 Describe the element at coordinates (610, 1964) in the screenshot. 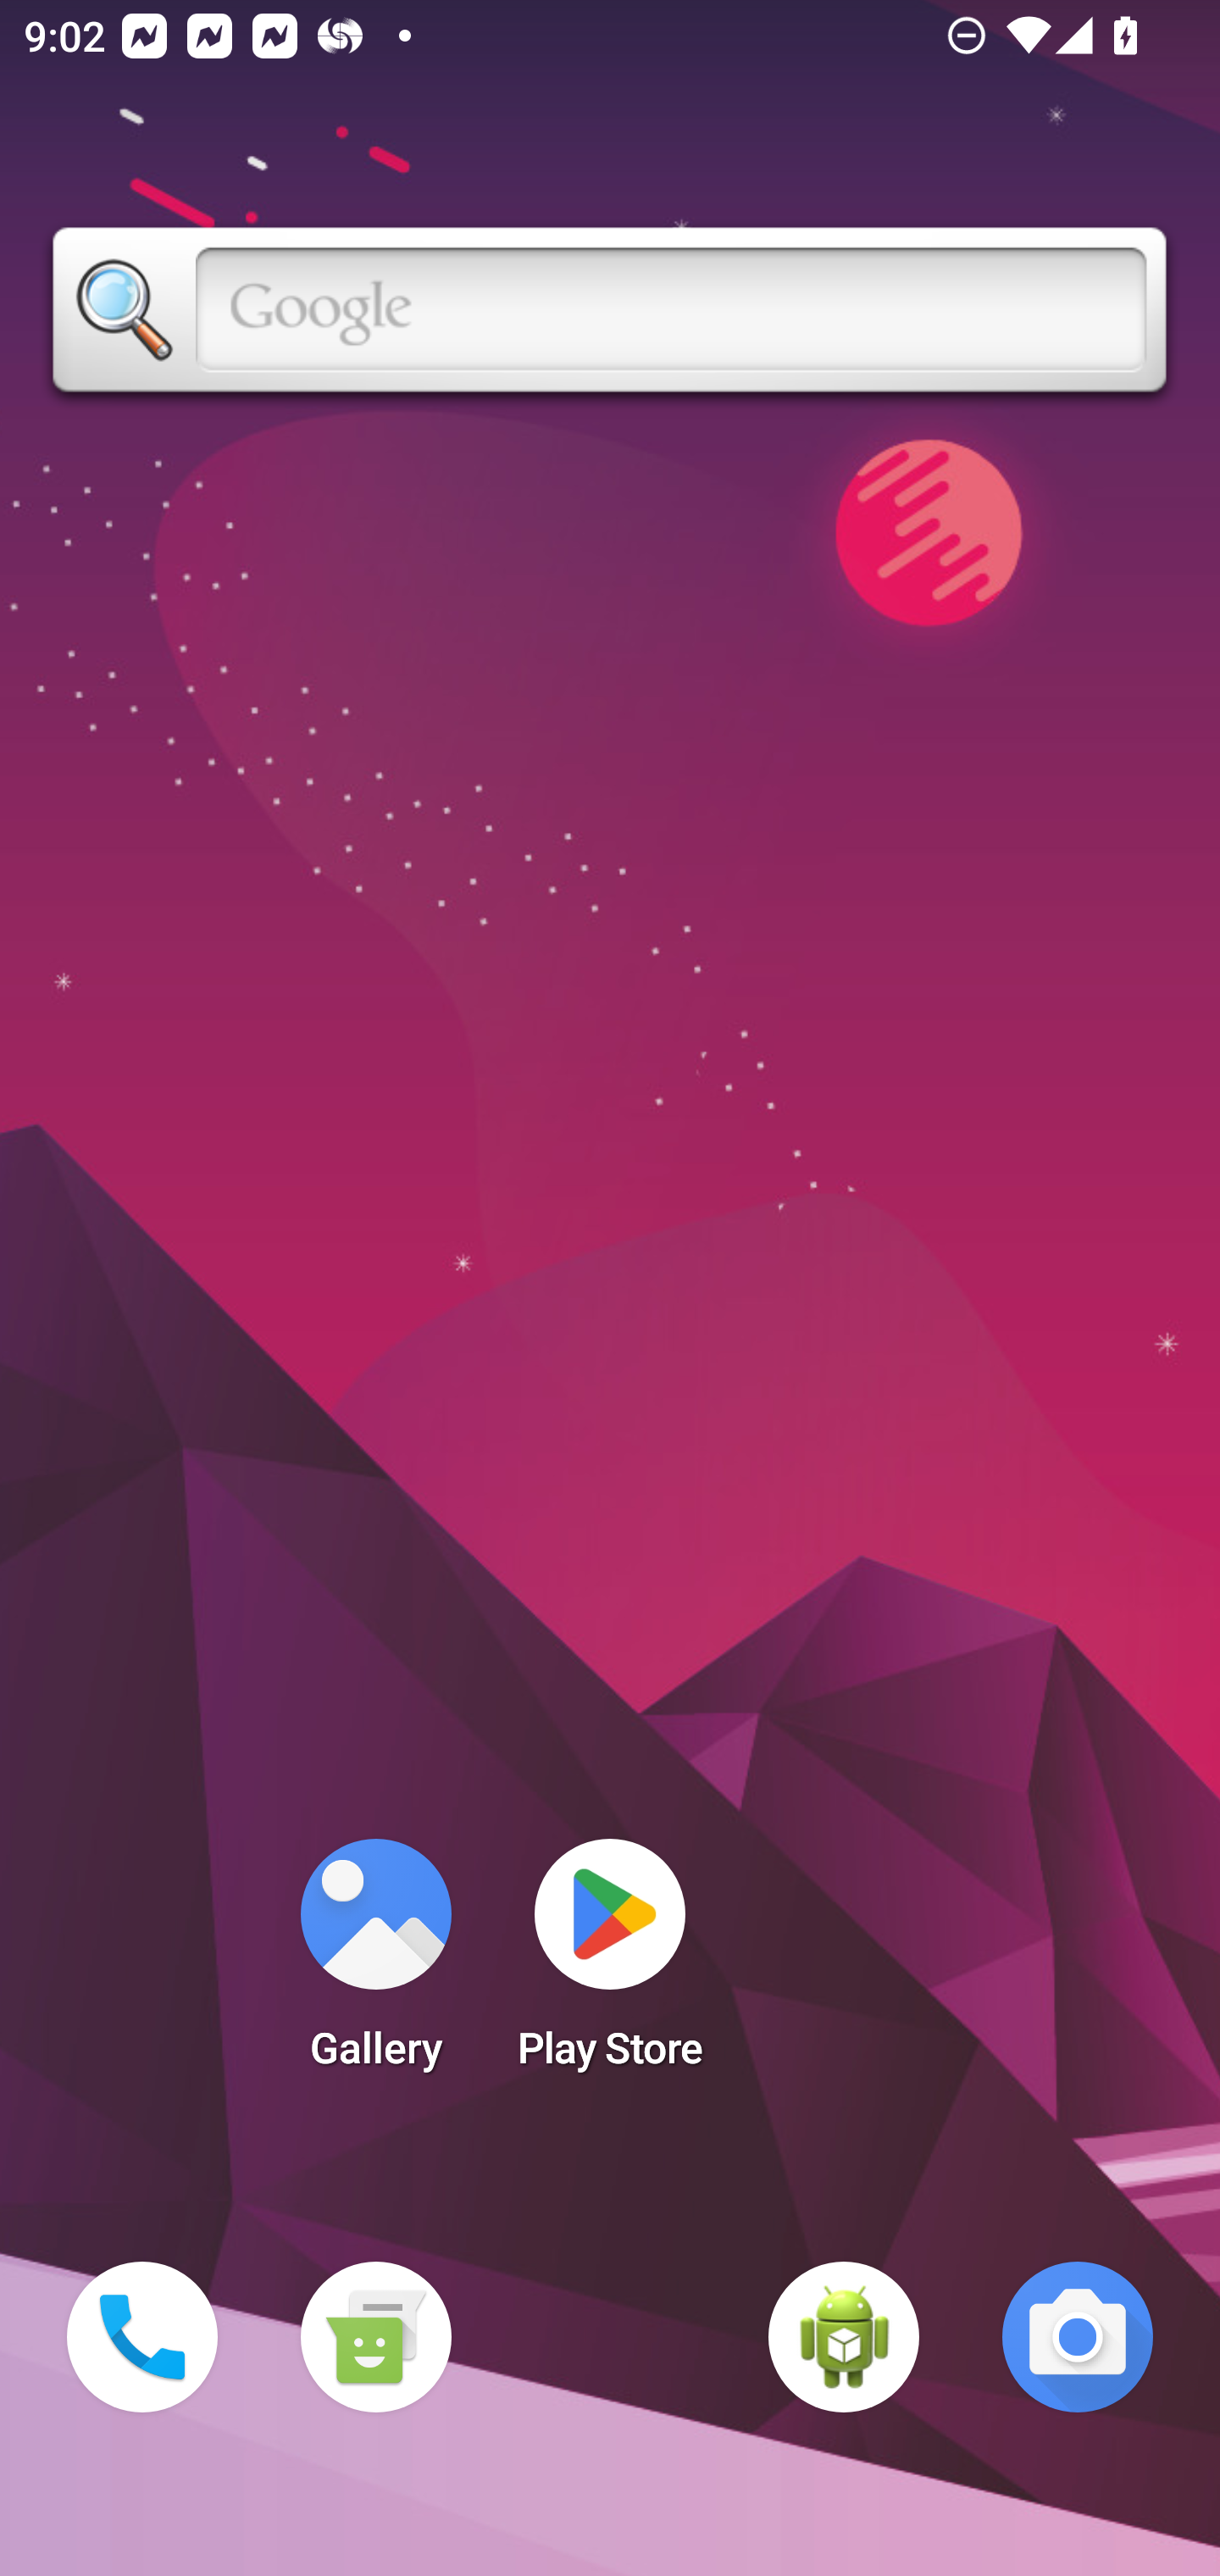

I see `Play Store` at that location.